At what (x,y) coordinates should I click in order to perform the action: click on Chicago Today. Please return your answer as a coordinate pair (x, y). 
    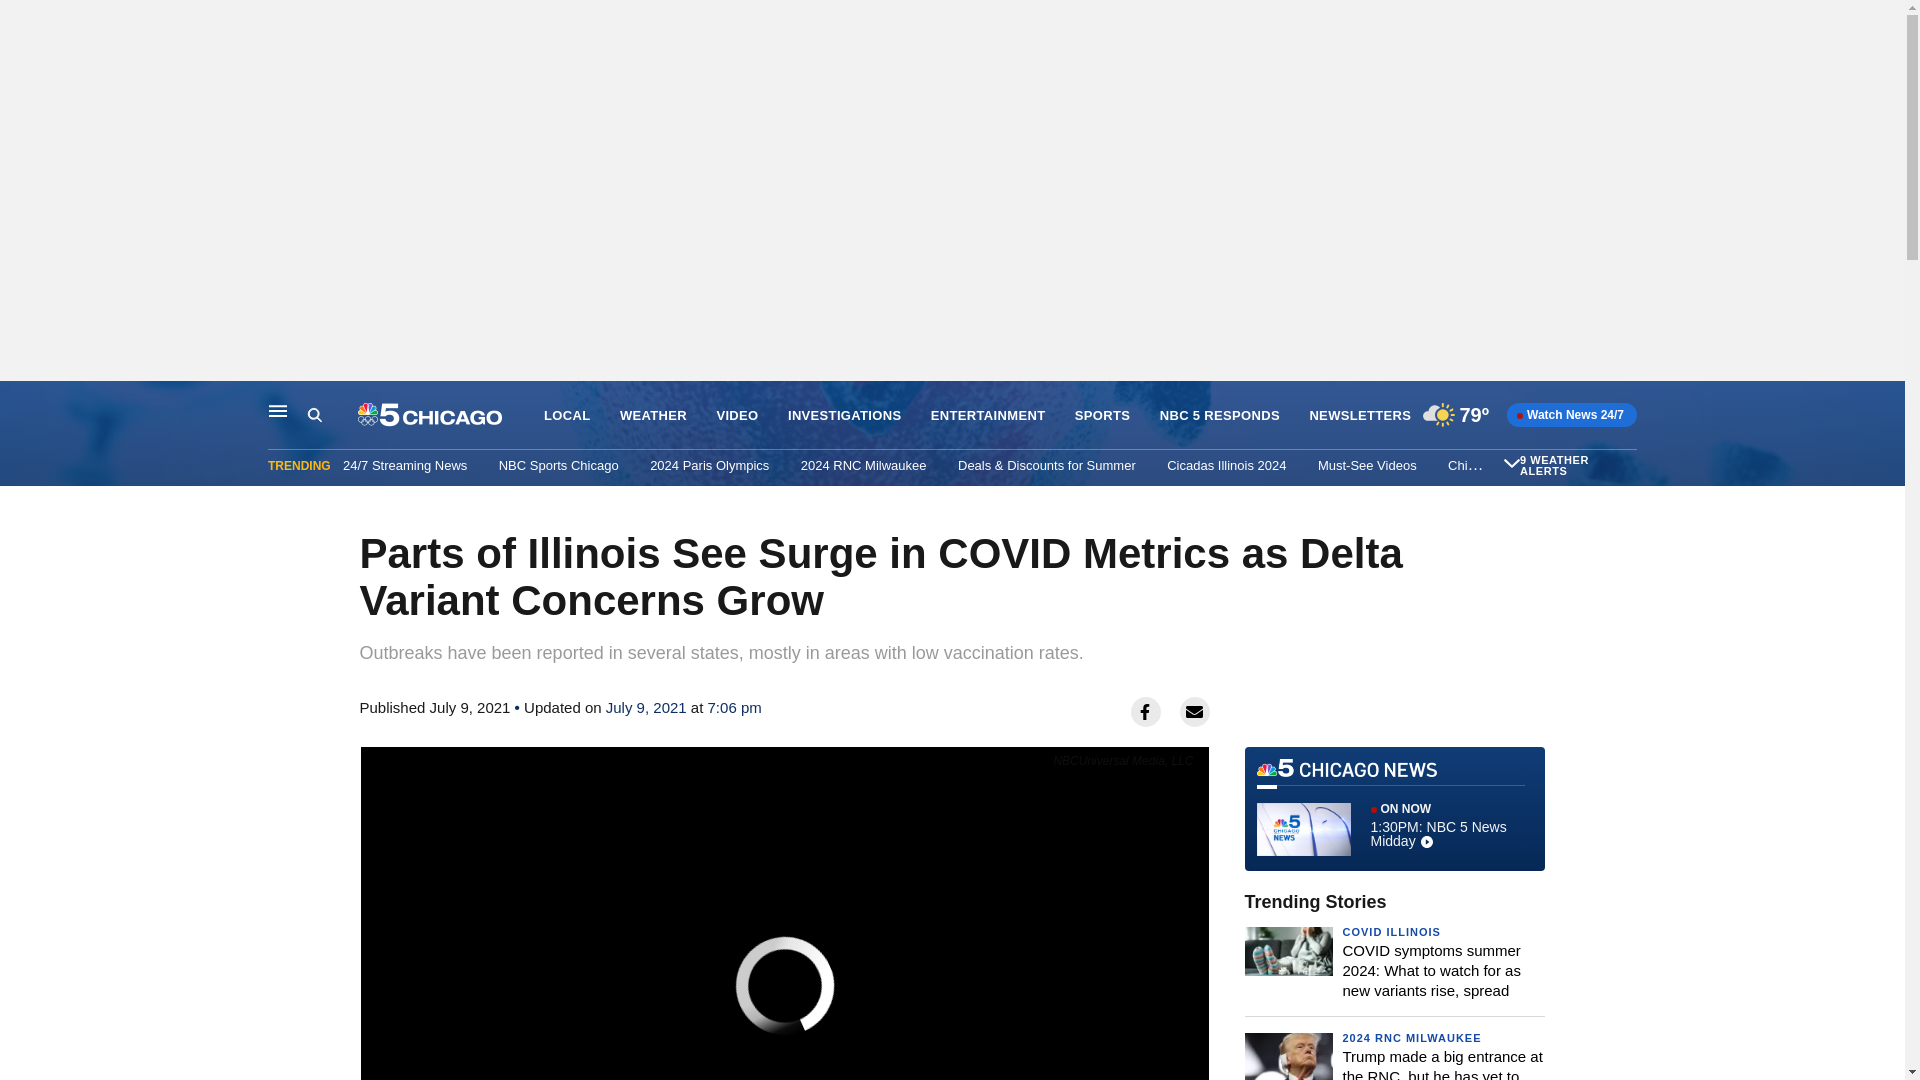
    Looking at the image, I should click on (1490, 465).